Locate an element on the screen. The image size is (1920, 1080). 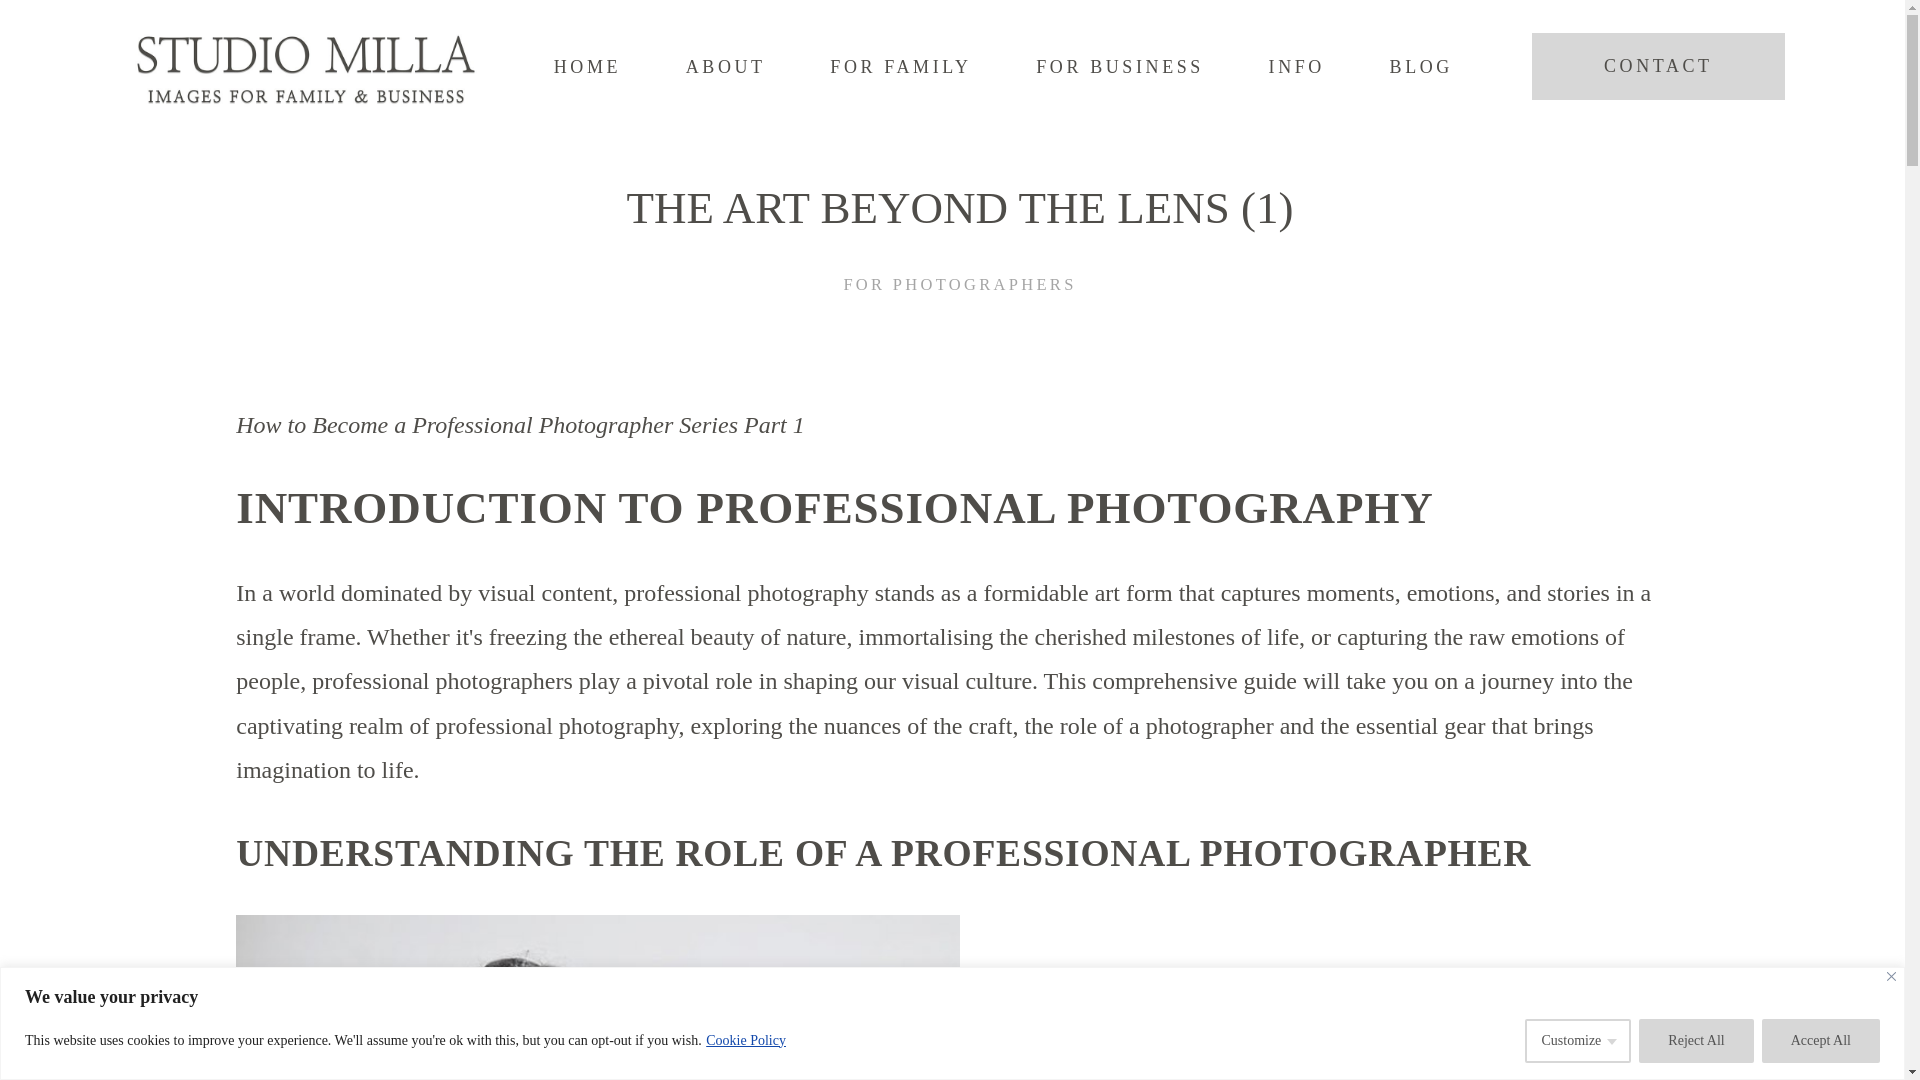
Reject All is located at coordinates (1696, 1040).